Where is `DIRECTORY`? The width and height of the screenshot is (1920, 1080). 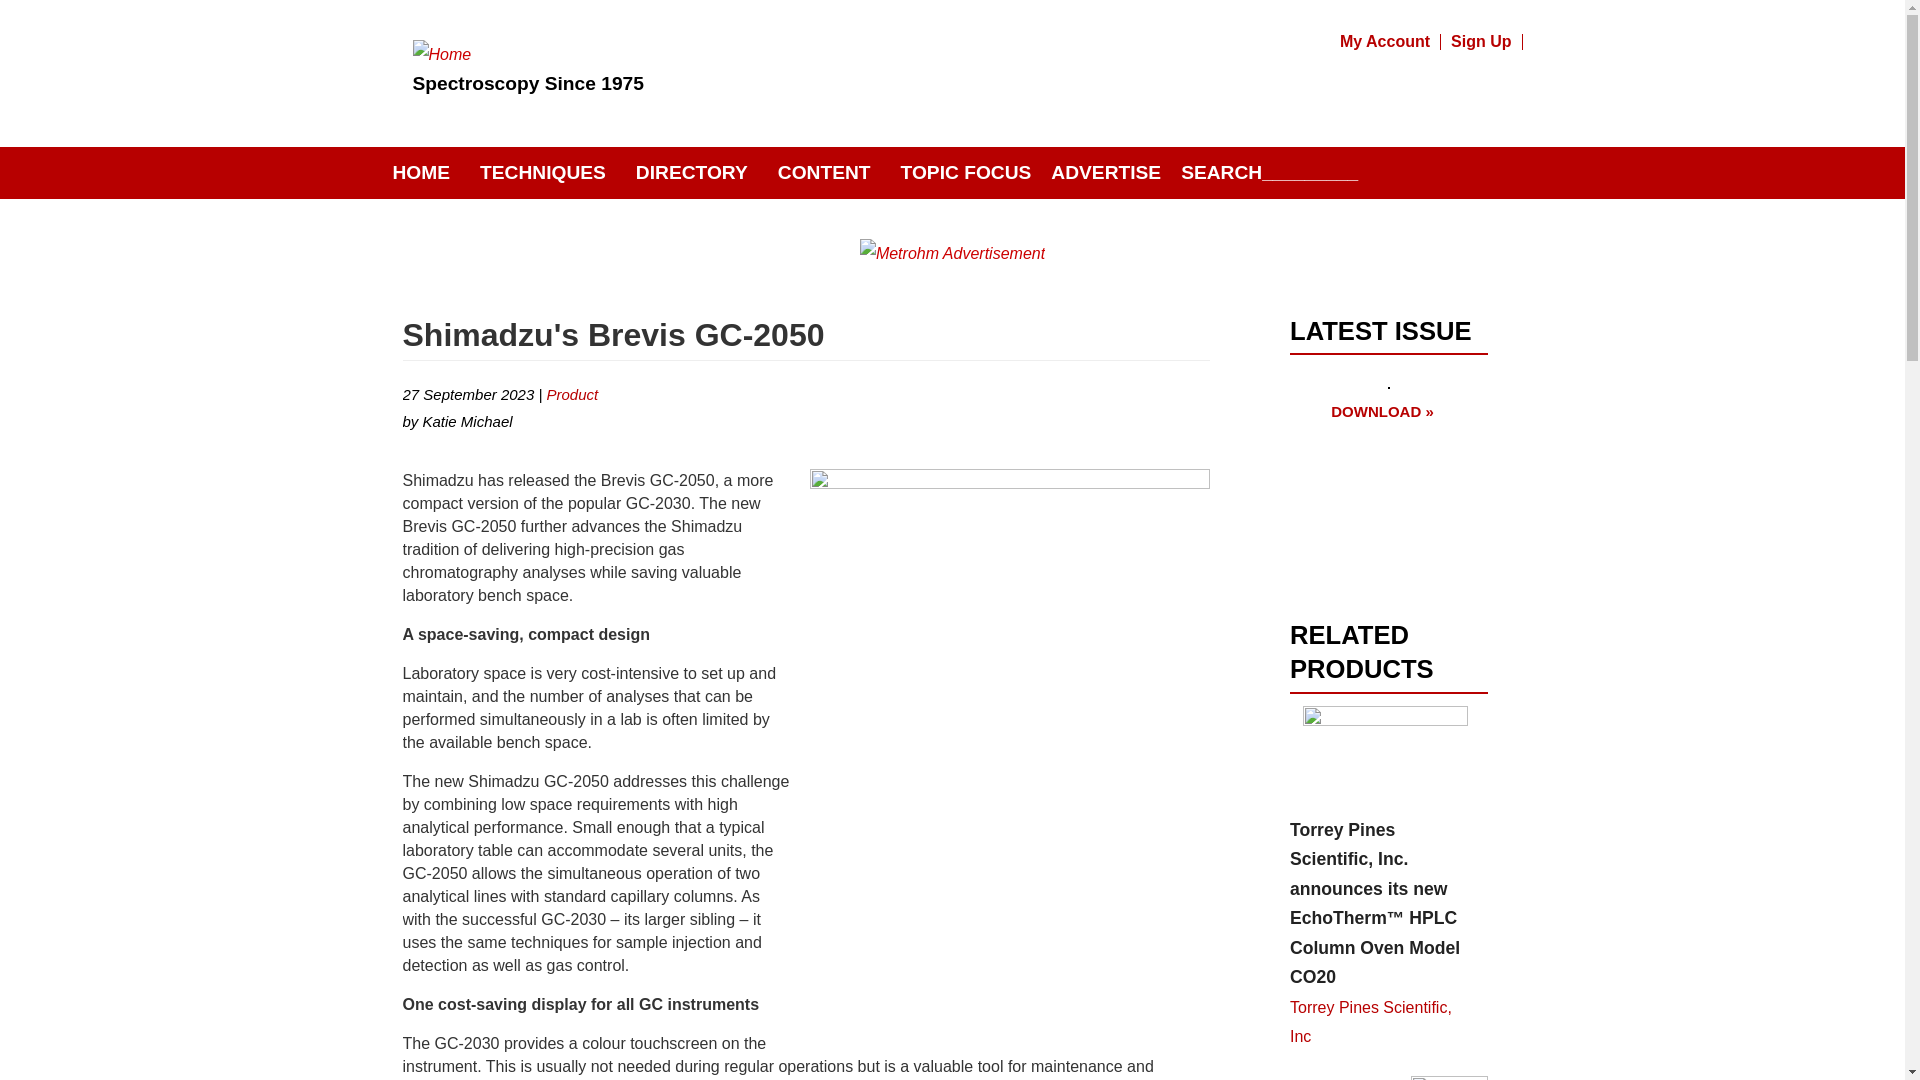
DIRECTORY is located at coordinates (692, 173).